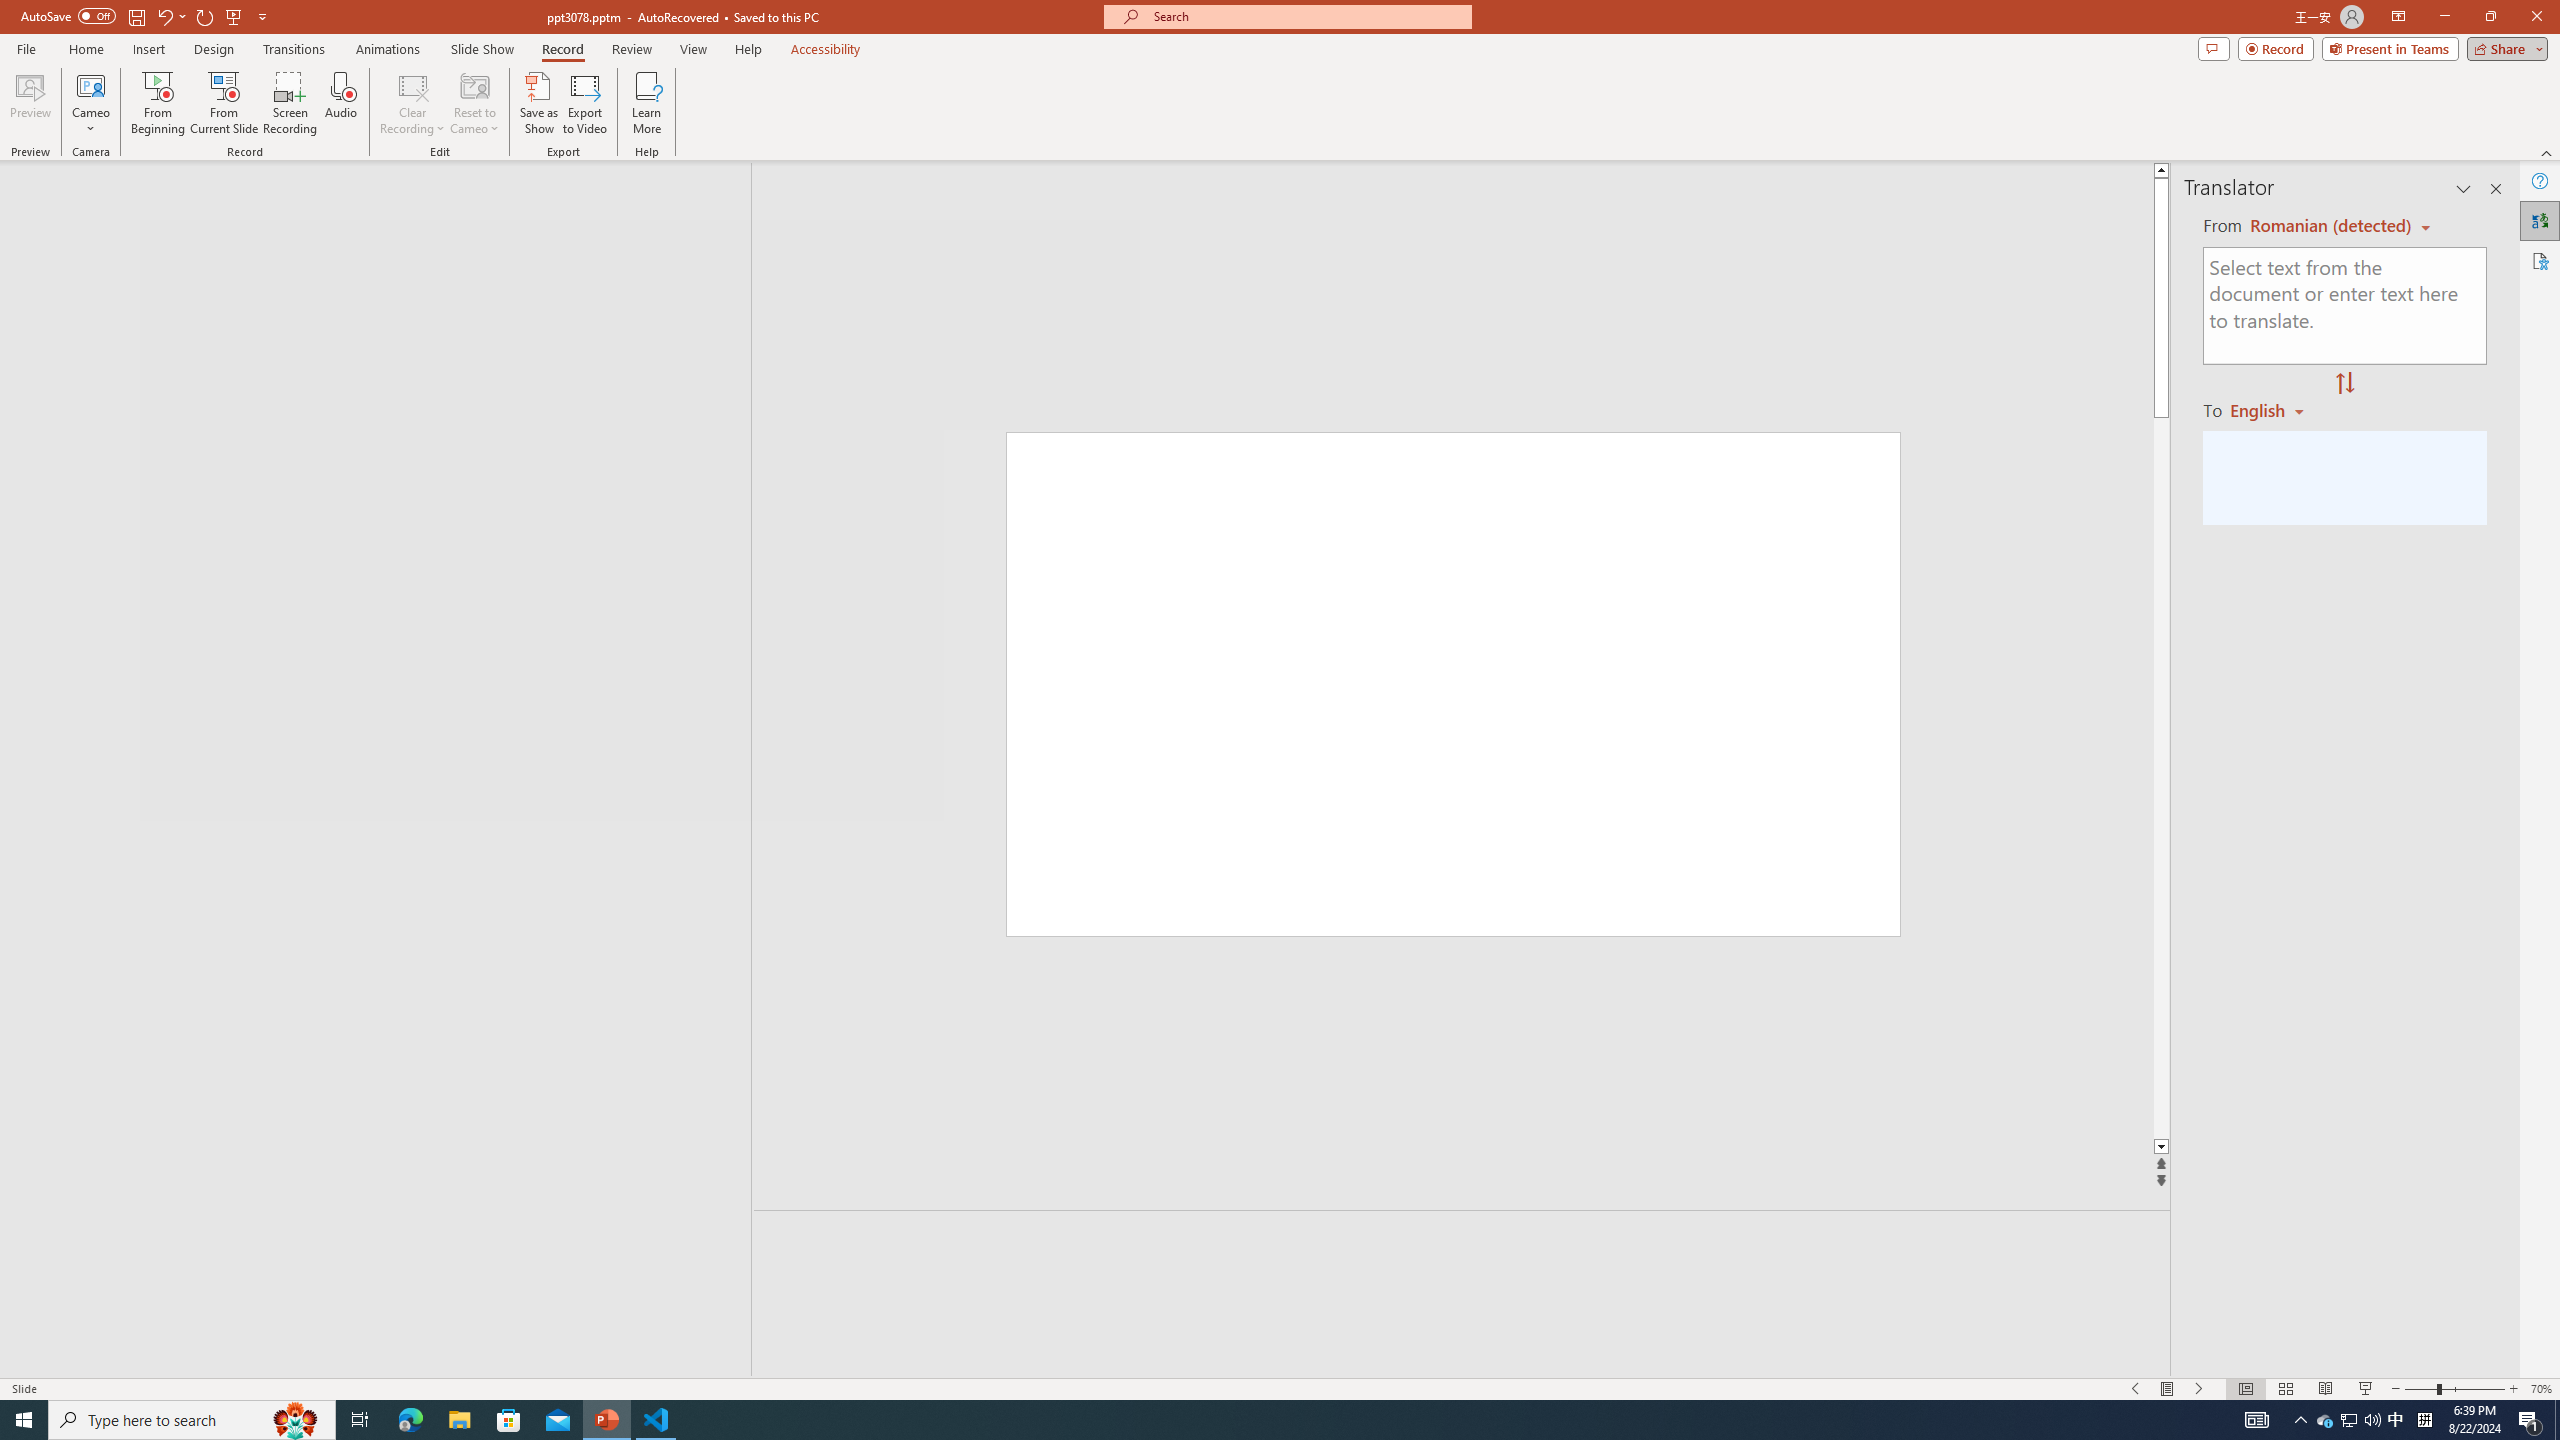  I want to click on Zoom In, so click(2515, 1389).